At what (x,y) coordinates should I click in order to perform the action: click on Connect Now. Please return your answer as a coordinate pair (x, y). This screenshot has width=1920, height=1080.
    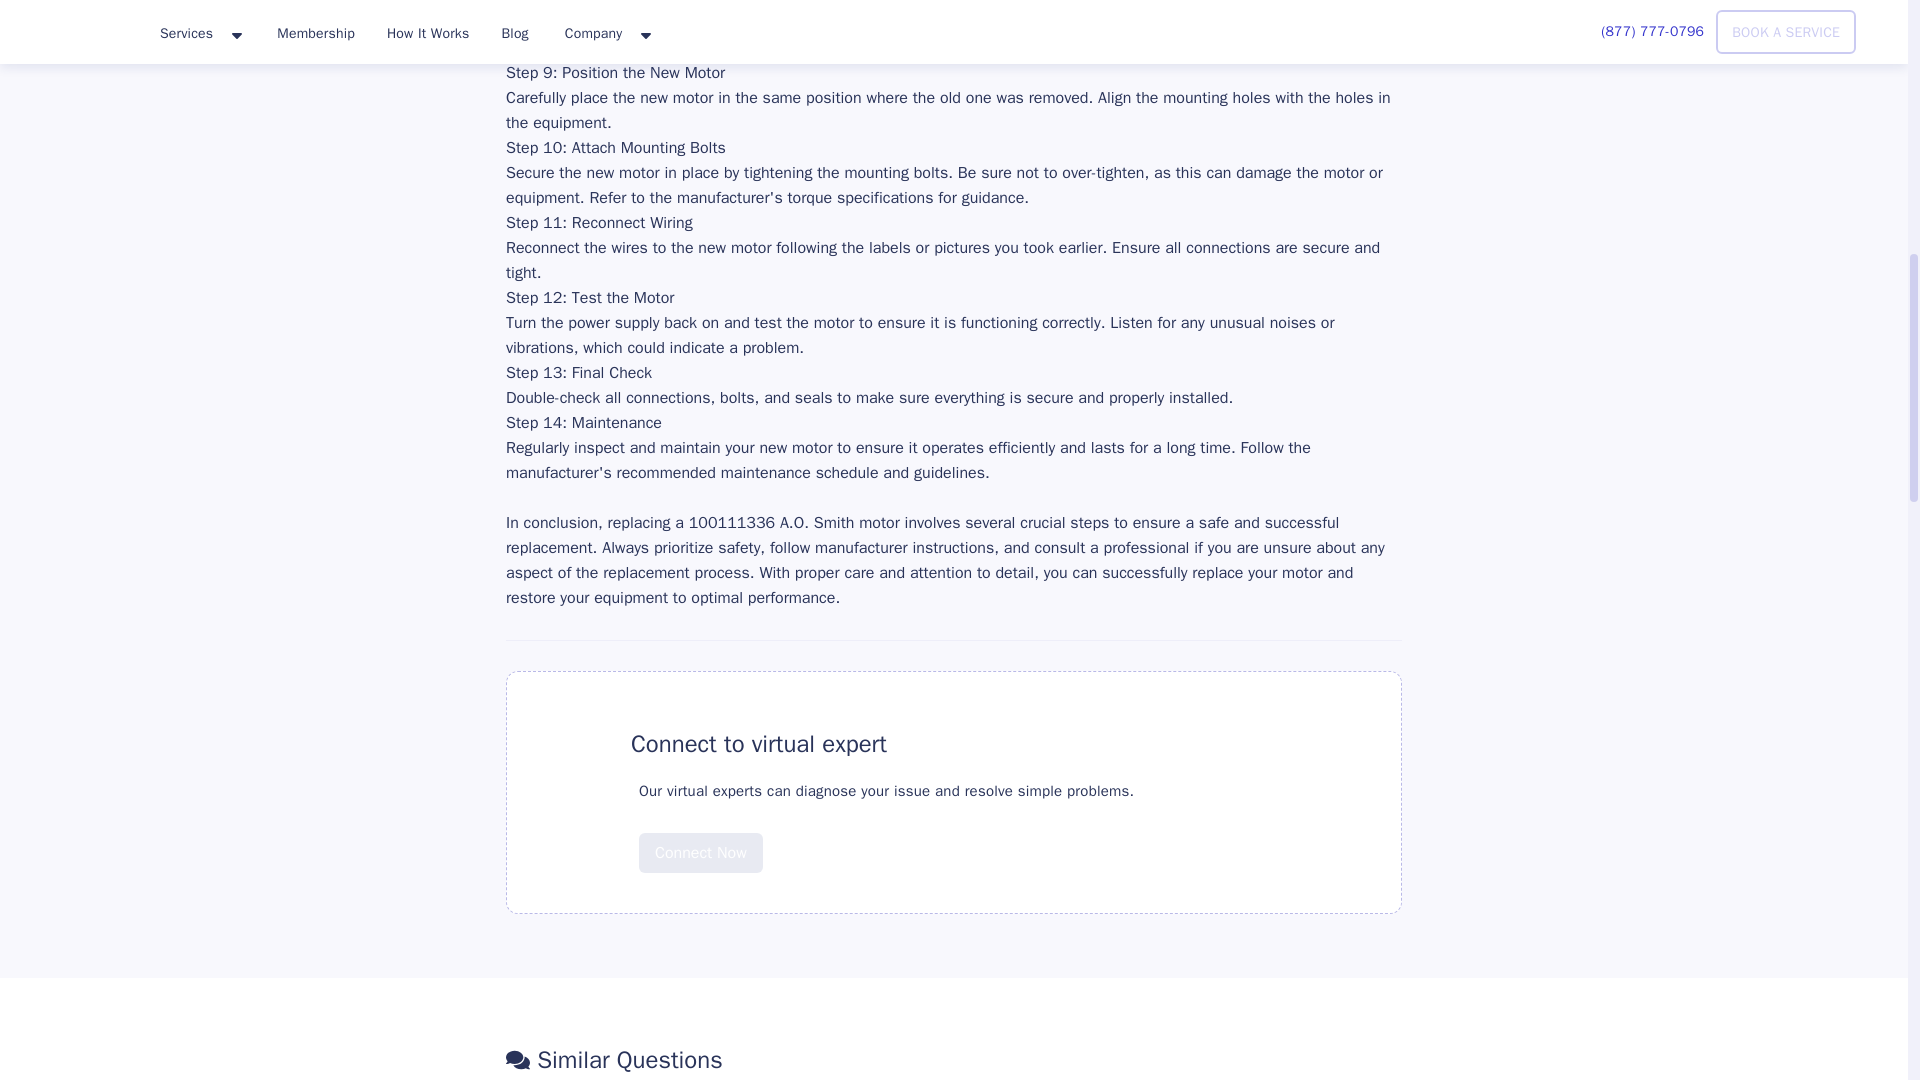
    Looking at the image, I should click on (700, 852).